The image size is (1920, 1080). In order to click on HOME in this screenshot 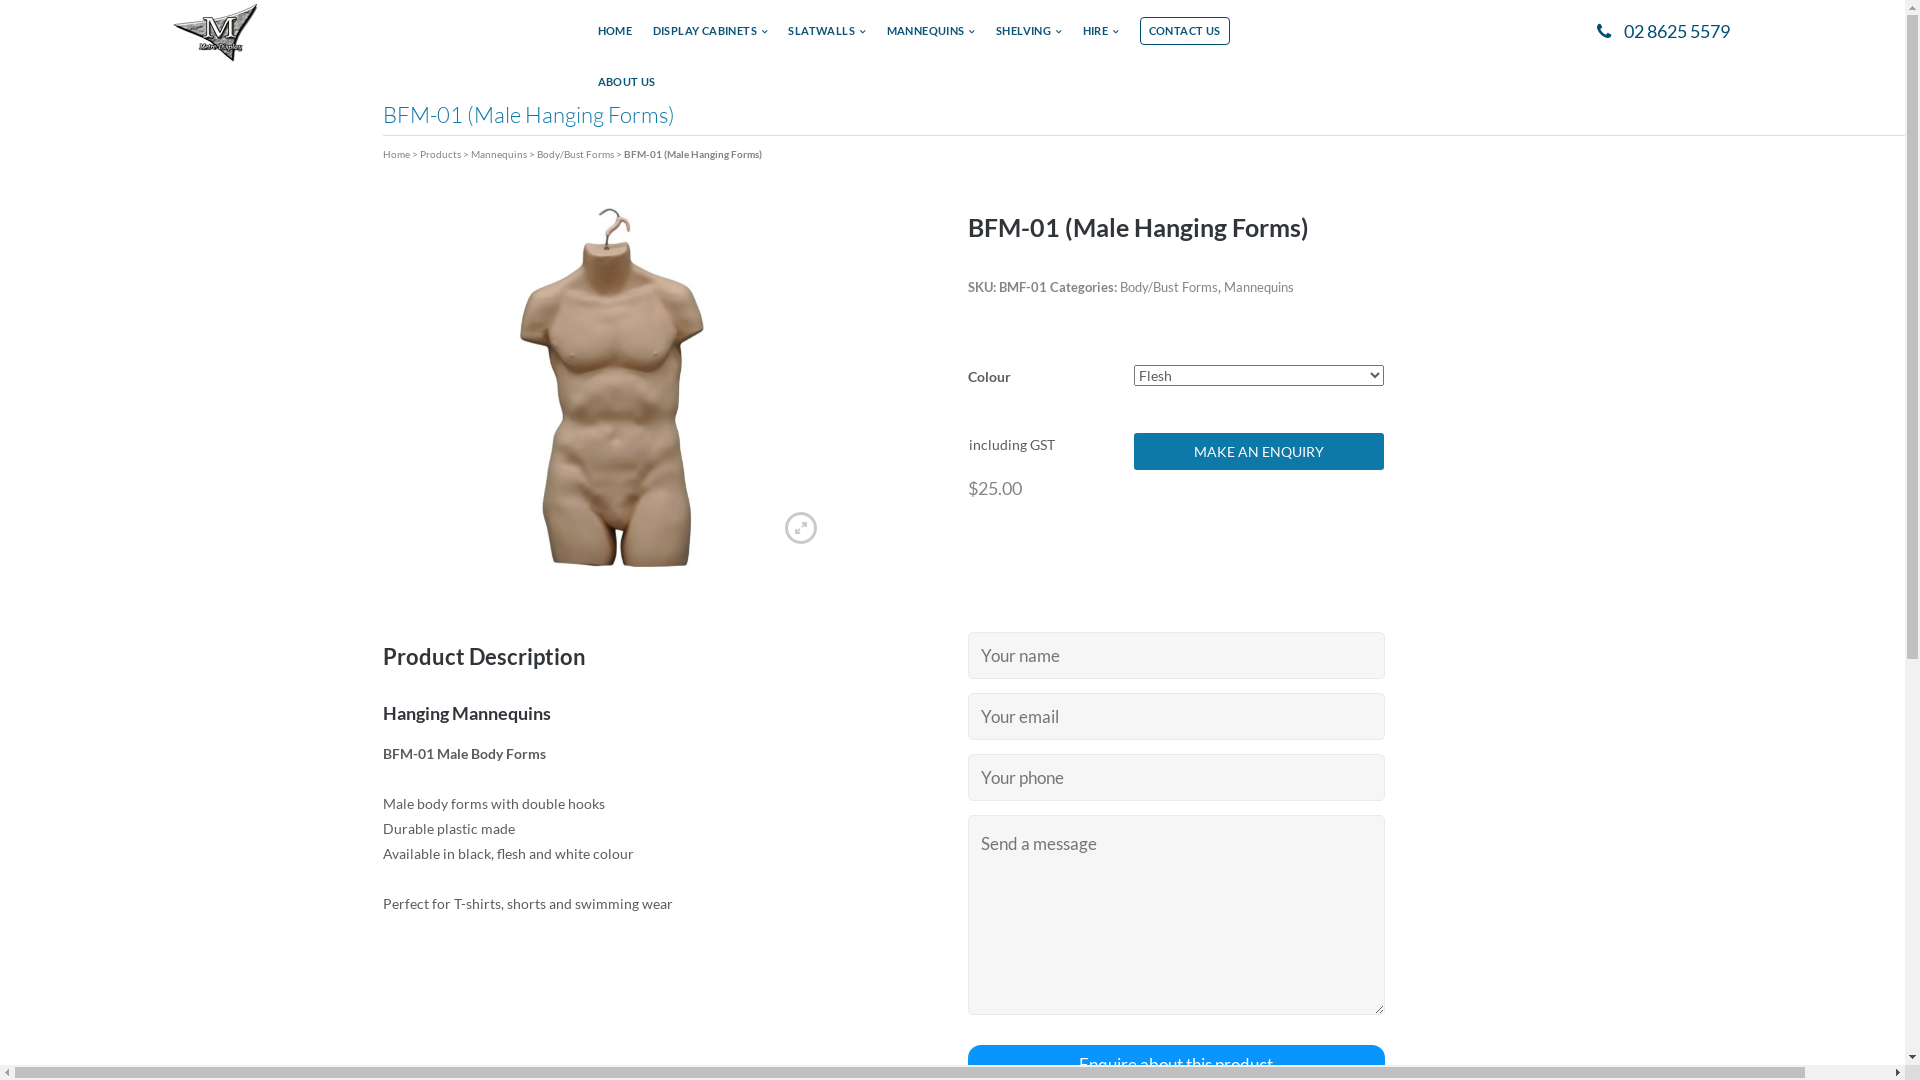, I will do `click(616, 37)`.